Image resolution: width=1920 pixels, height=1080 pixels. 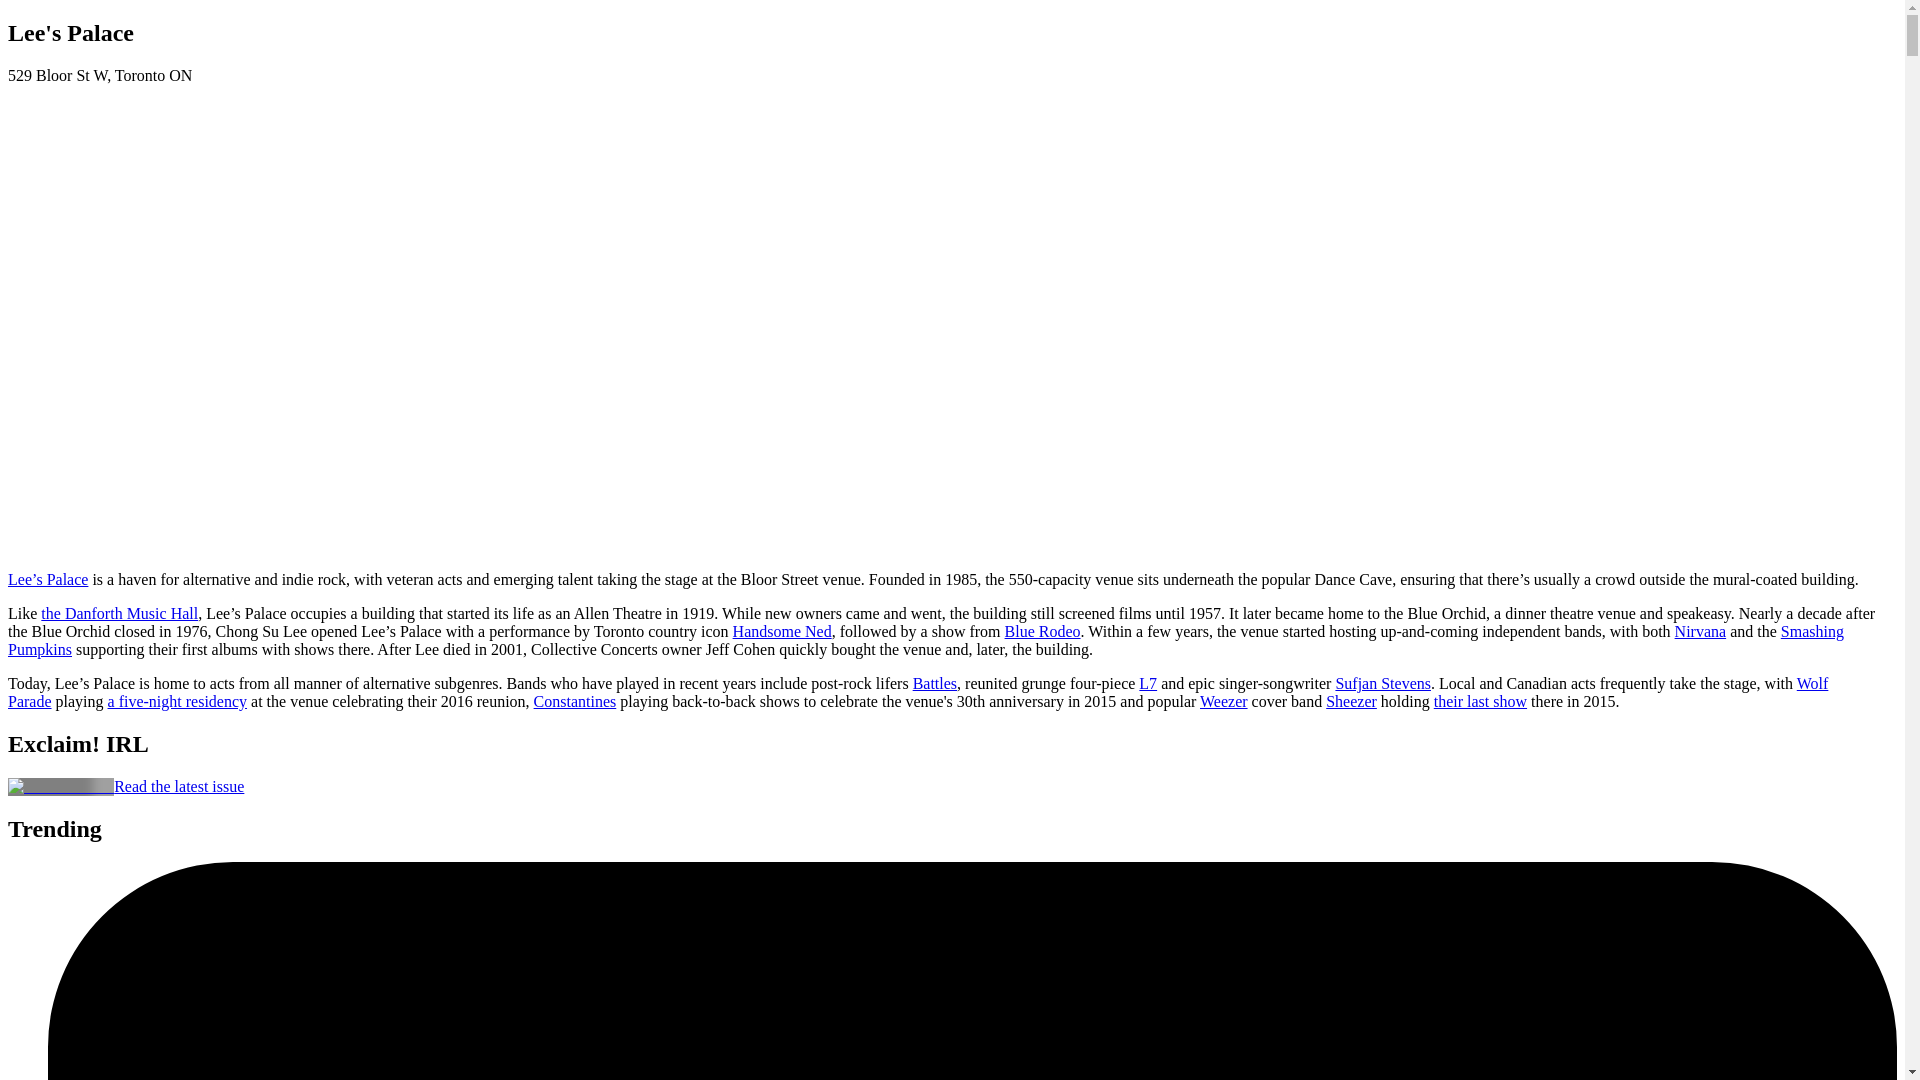 I want to click on Weezer, so click(x=1224, y=701).